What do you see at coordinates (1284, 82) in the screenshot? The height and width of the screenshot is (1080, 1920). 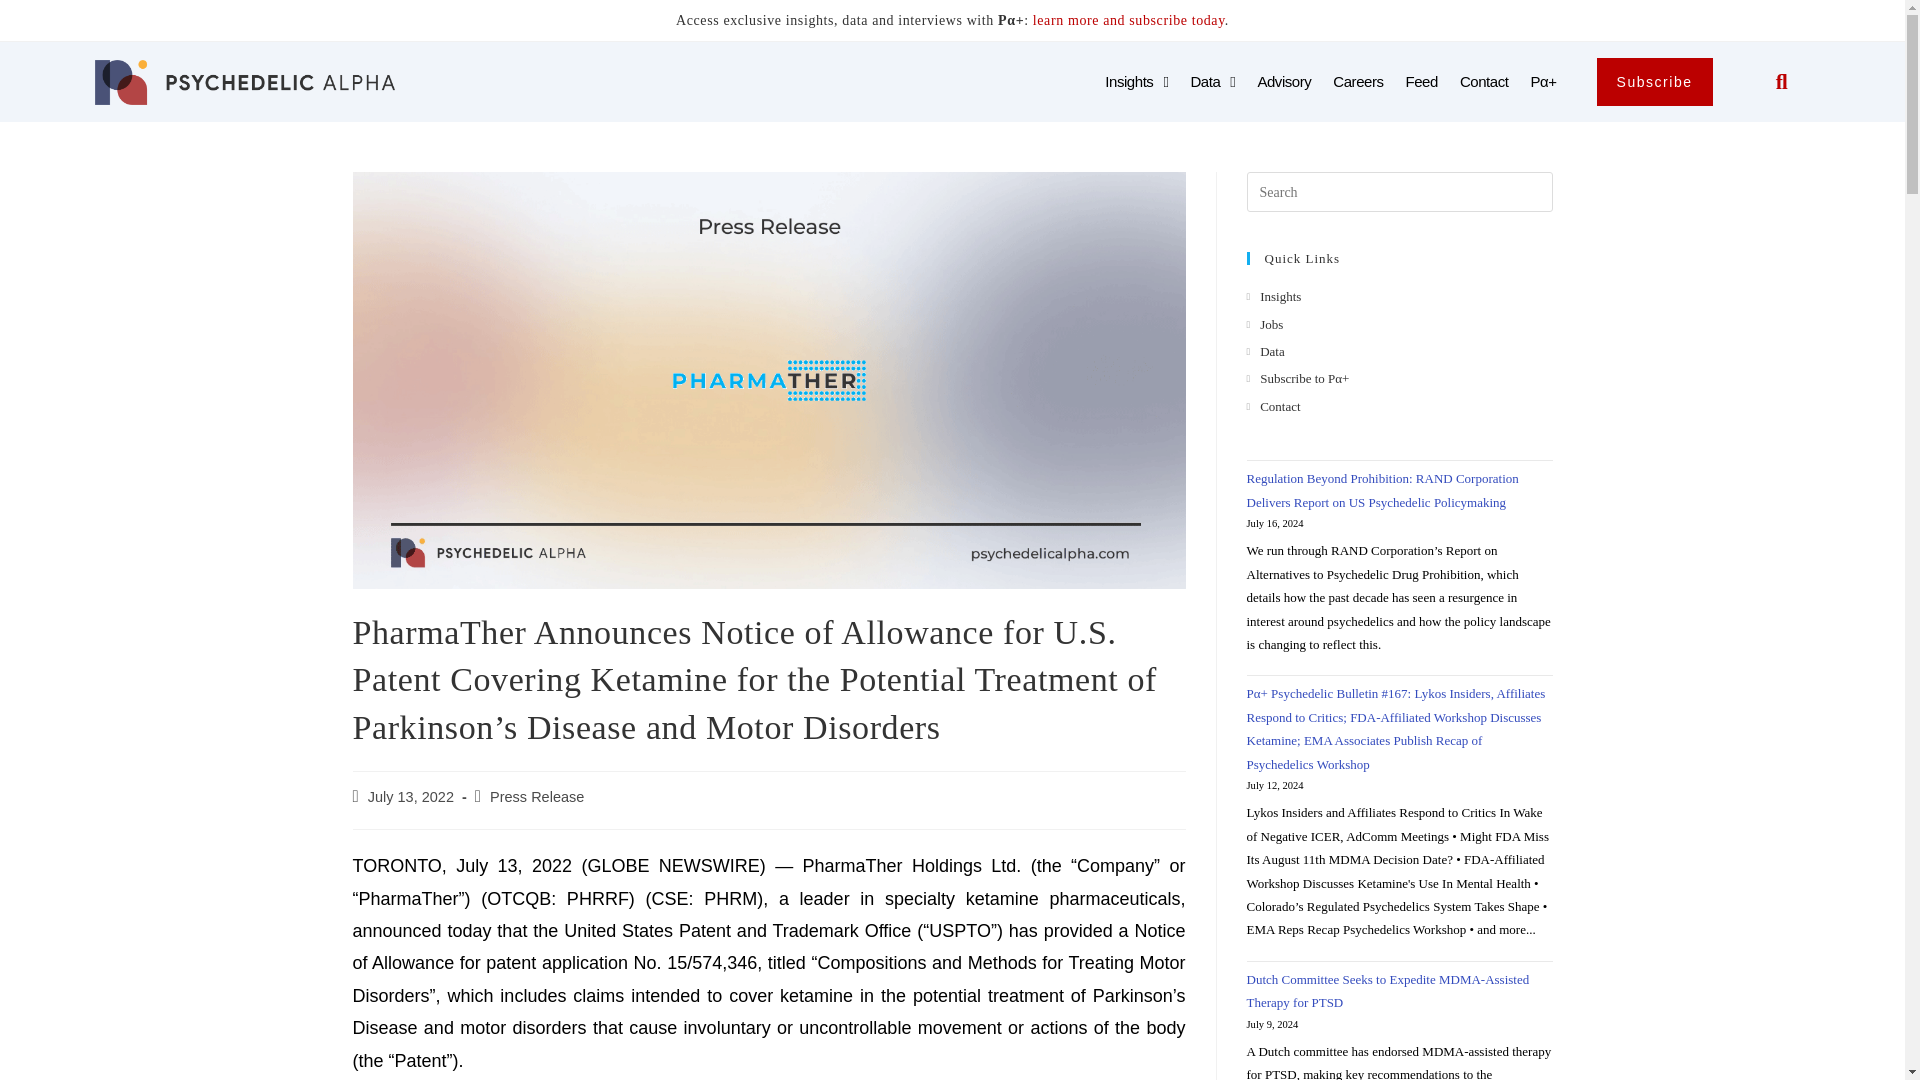 I see `Advisory` at bounding box center [1284, 82].